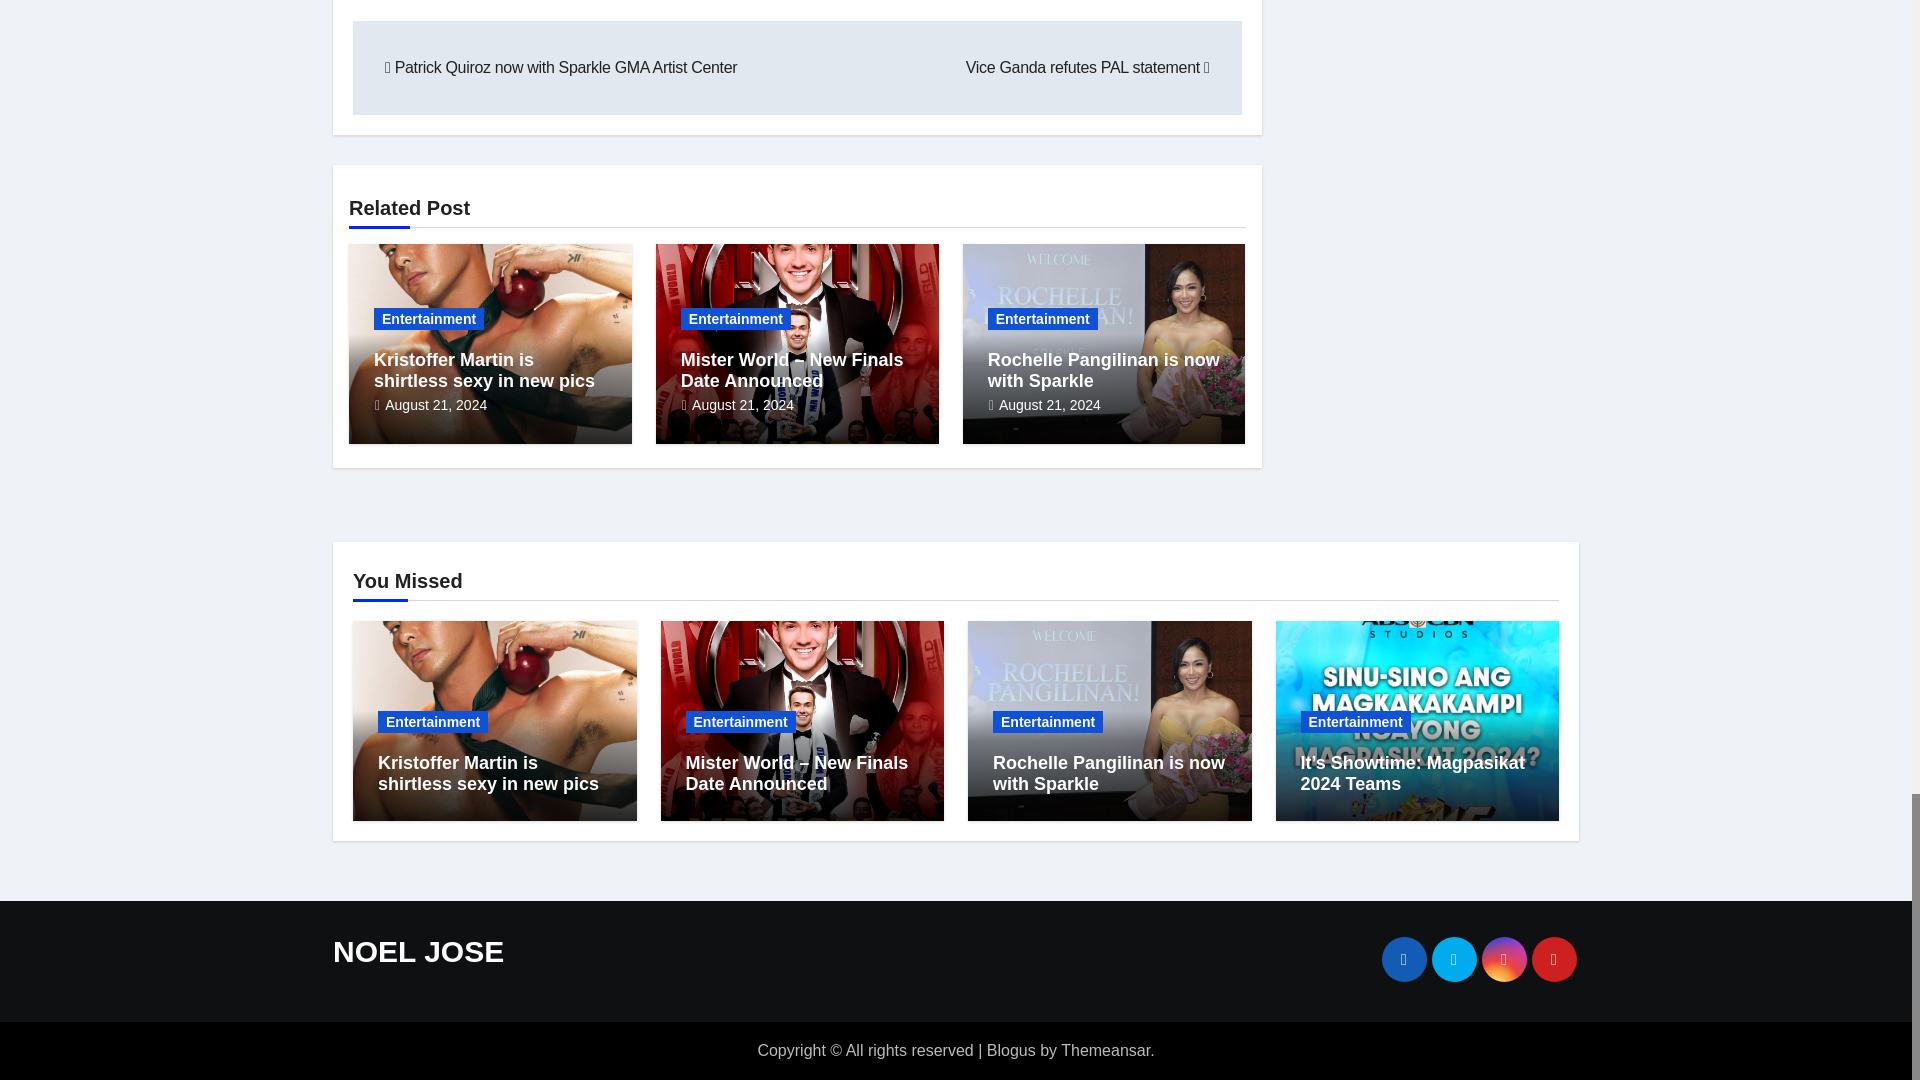 The height and width of the screenshot is (1080, 1920). I want to click on Permalink to: Rochelle Pangilinan is now with Sparkle, so click(1108, 773).